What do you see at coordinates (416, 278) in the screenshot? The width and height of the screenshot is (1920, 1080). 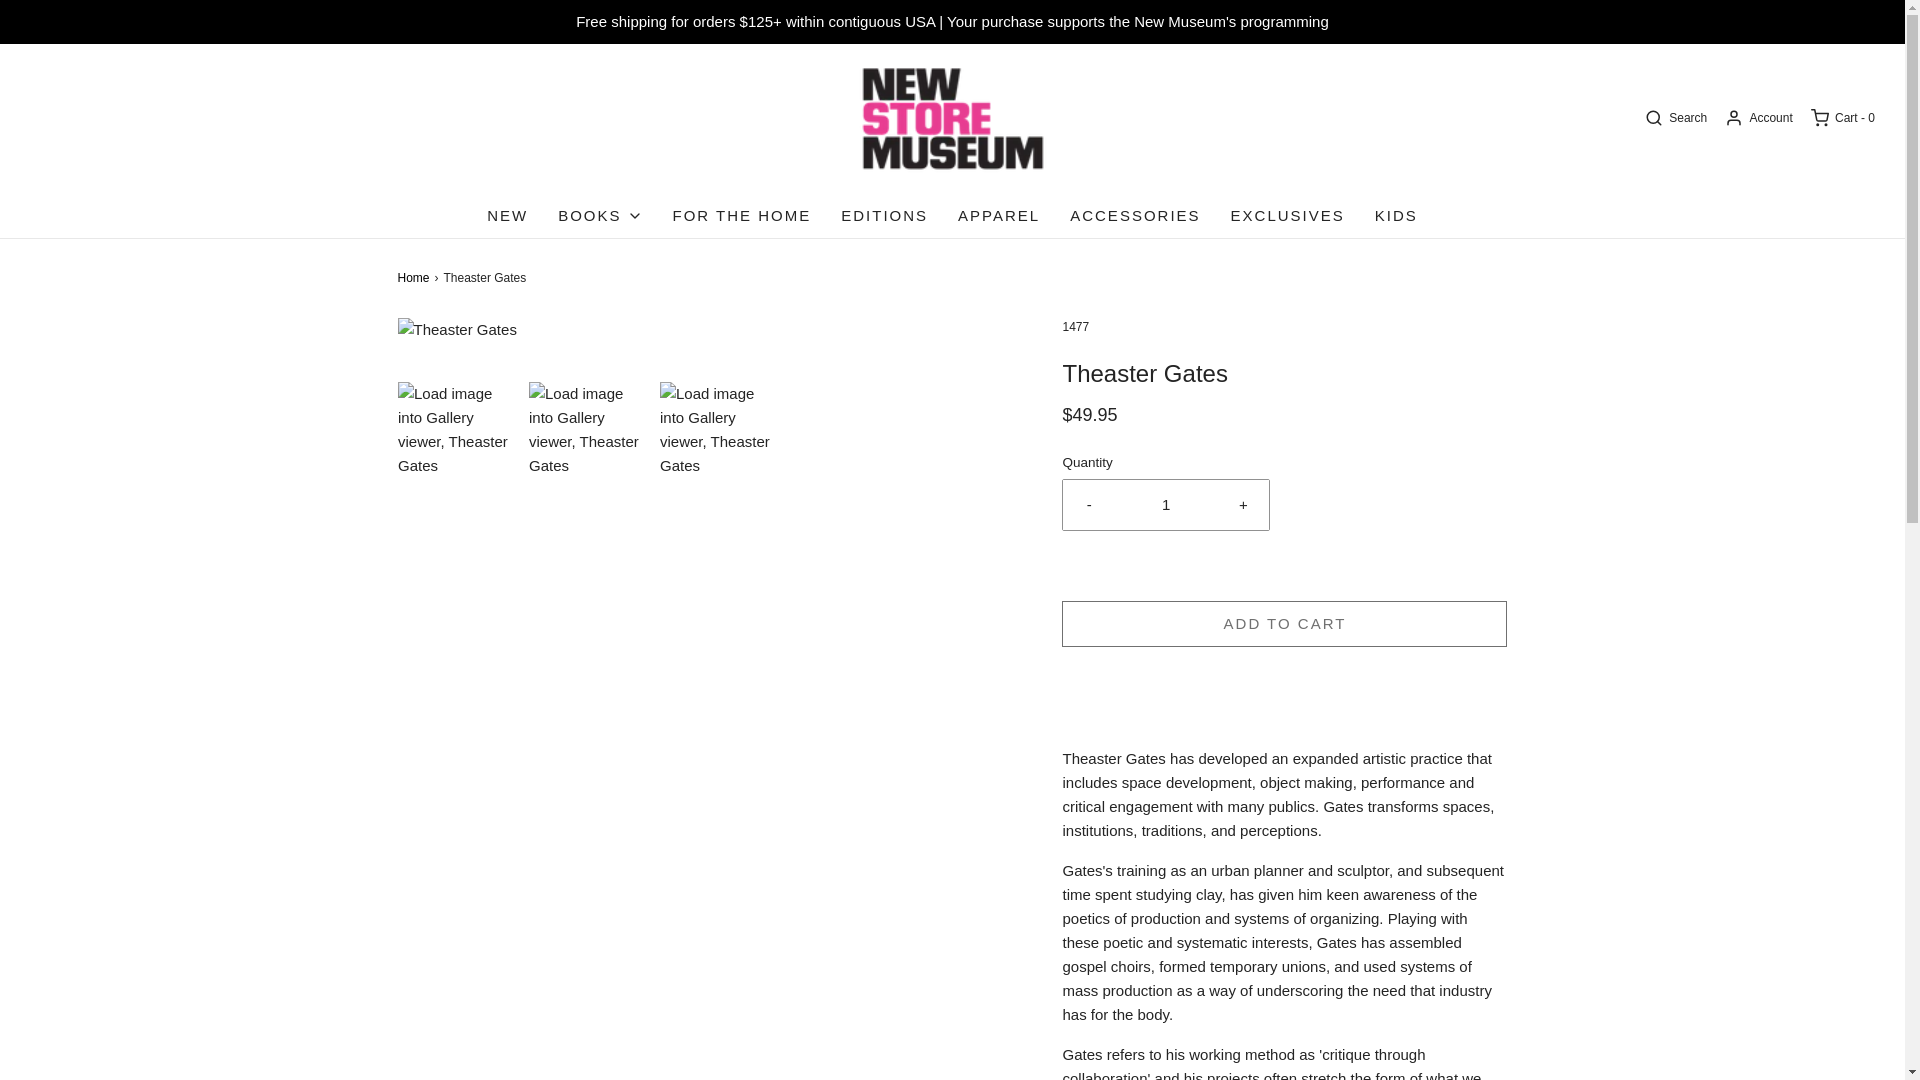 I see `Back to the frontpage` at bounding box center [416, 278].